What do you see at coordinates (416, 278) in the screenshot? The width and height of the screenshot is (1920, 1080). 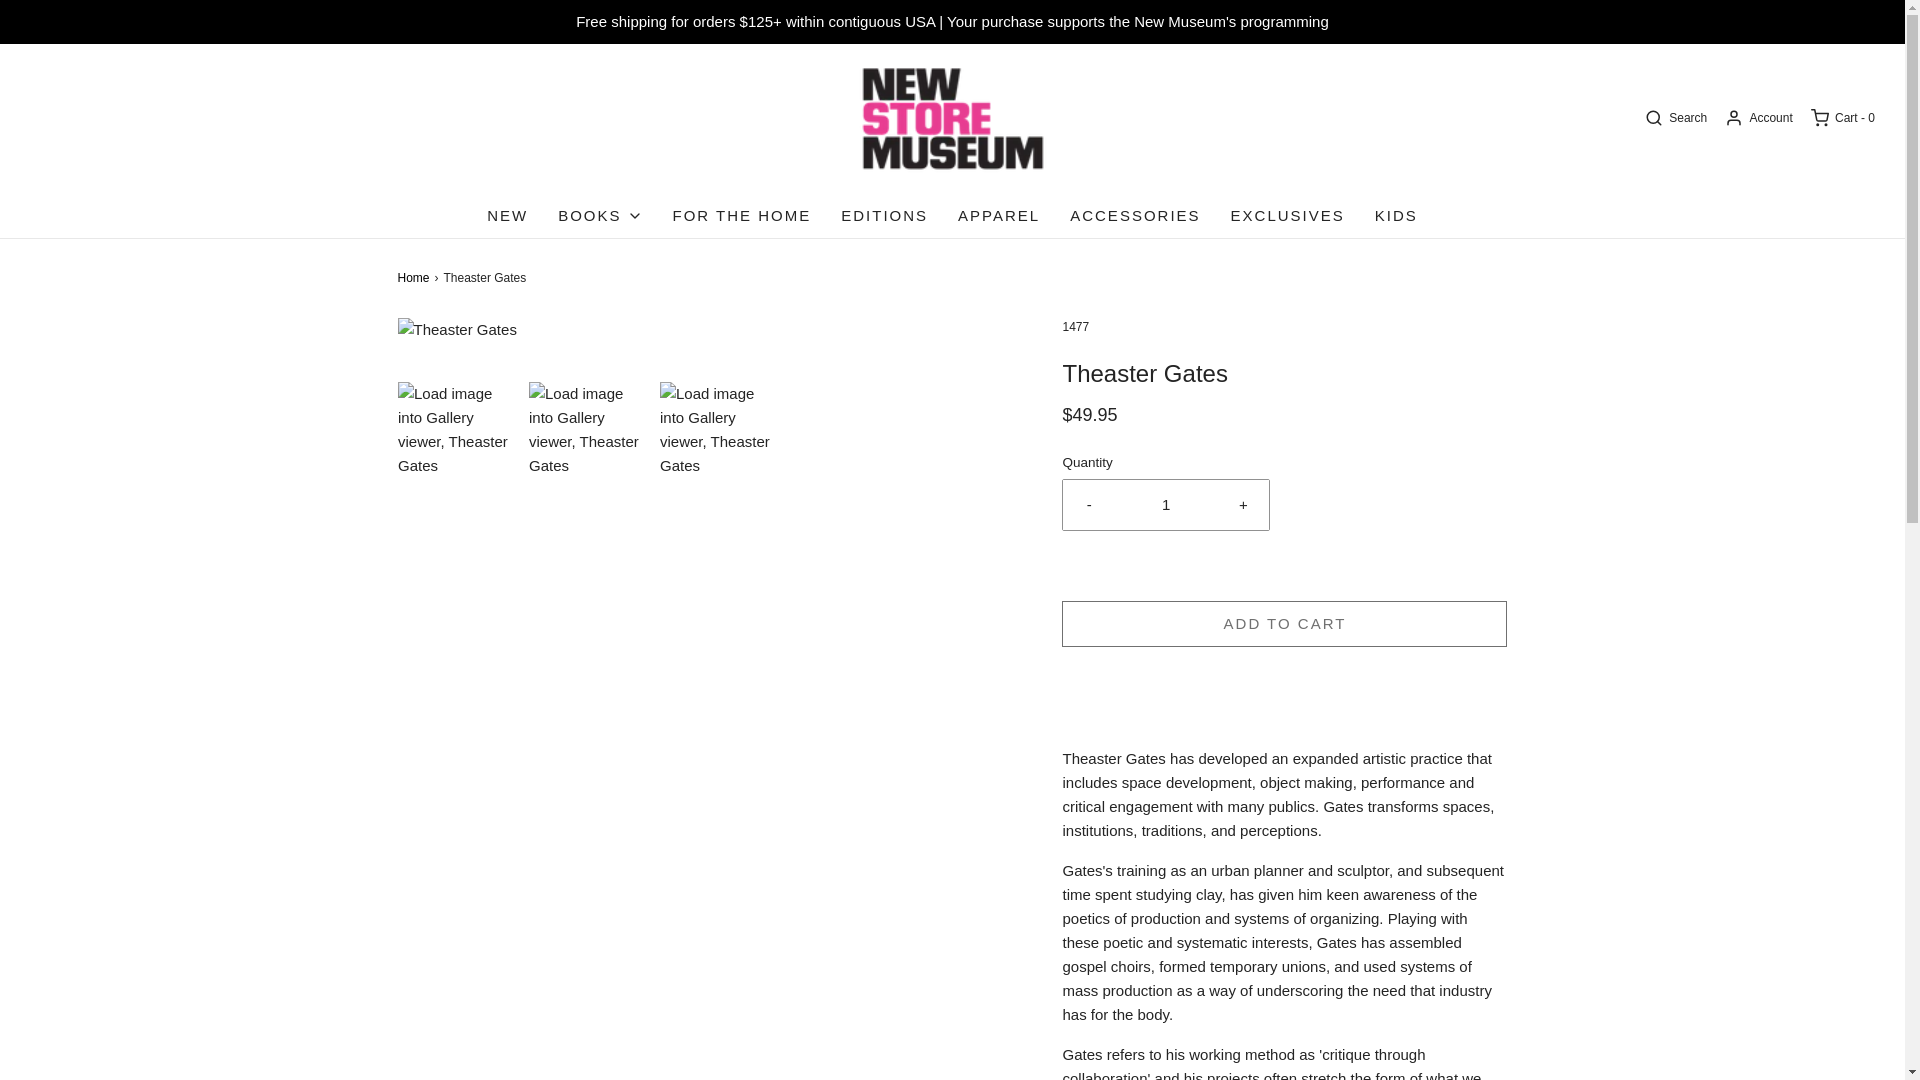 I see `Back to the frontpage` at bounding box center [416, 278].